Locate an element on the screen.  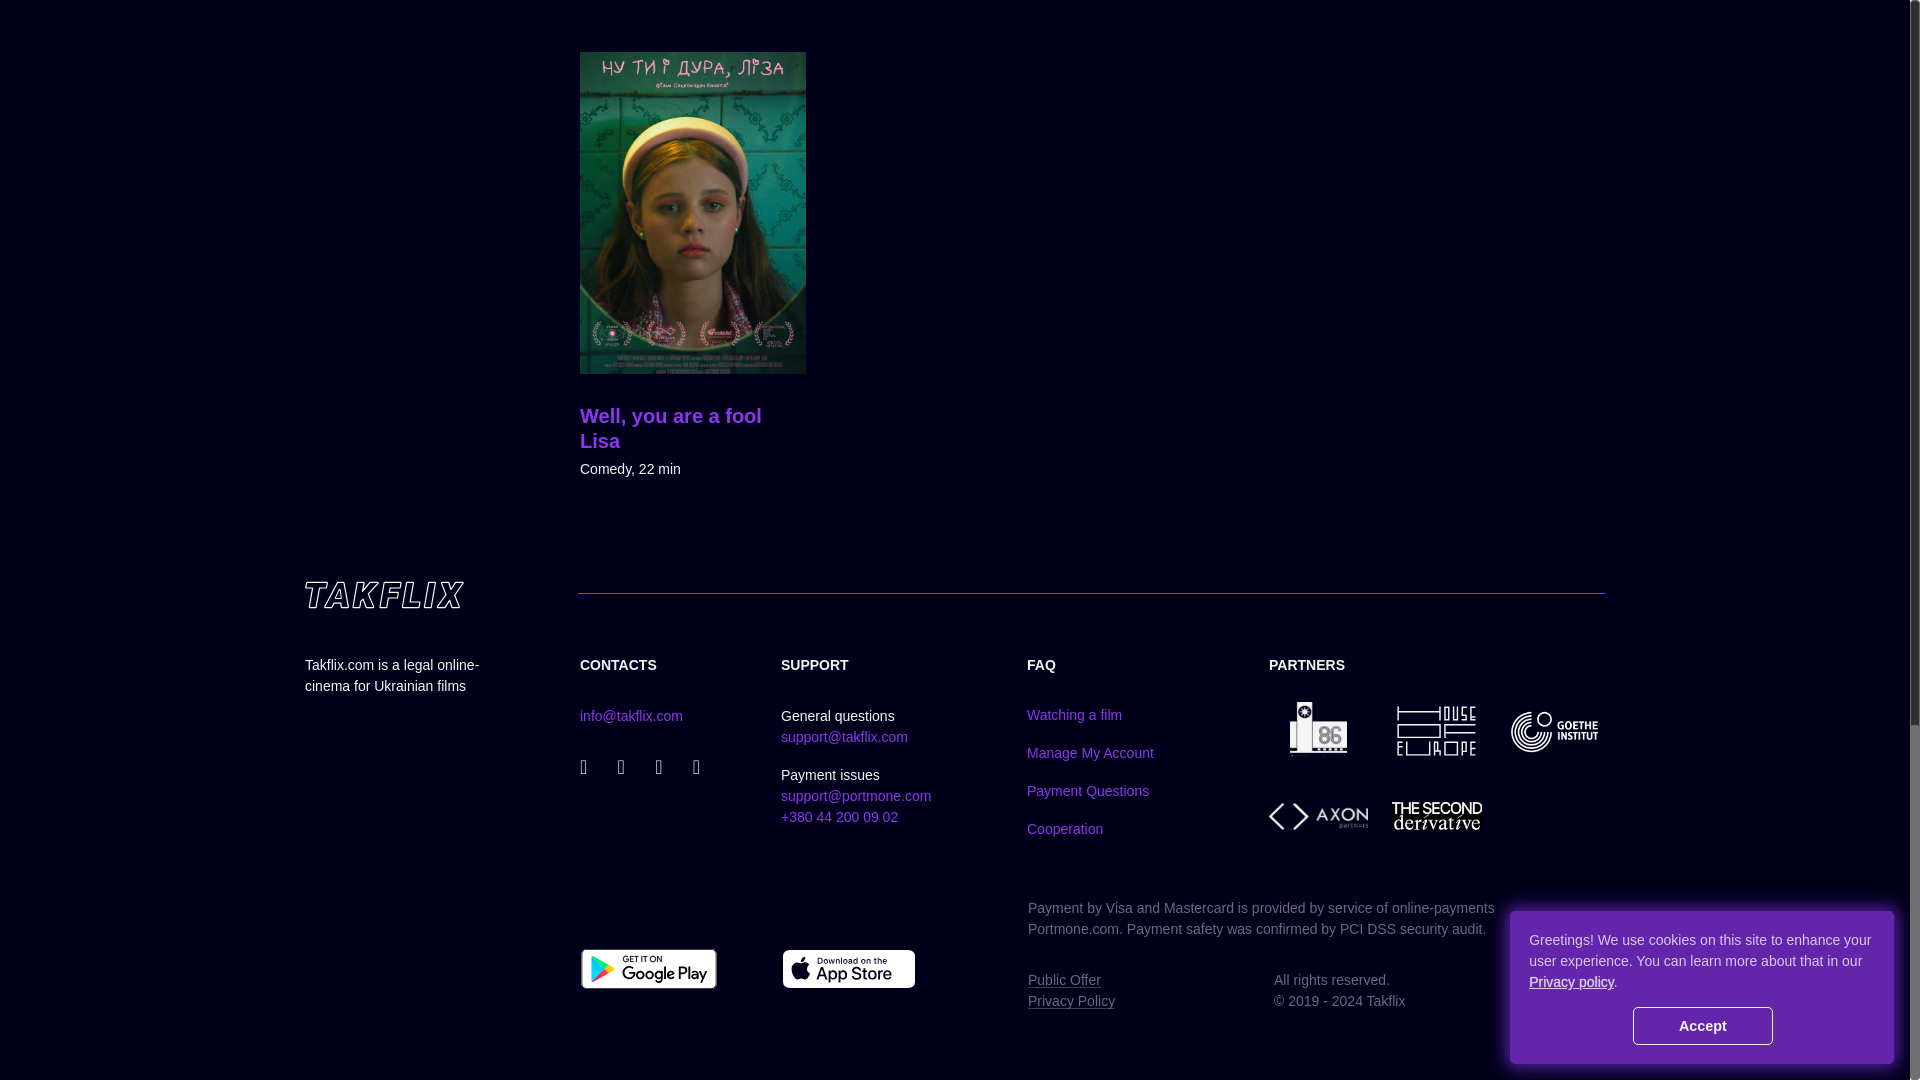
Watching a film is located at coordinates (1074, 714).